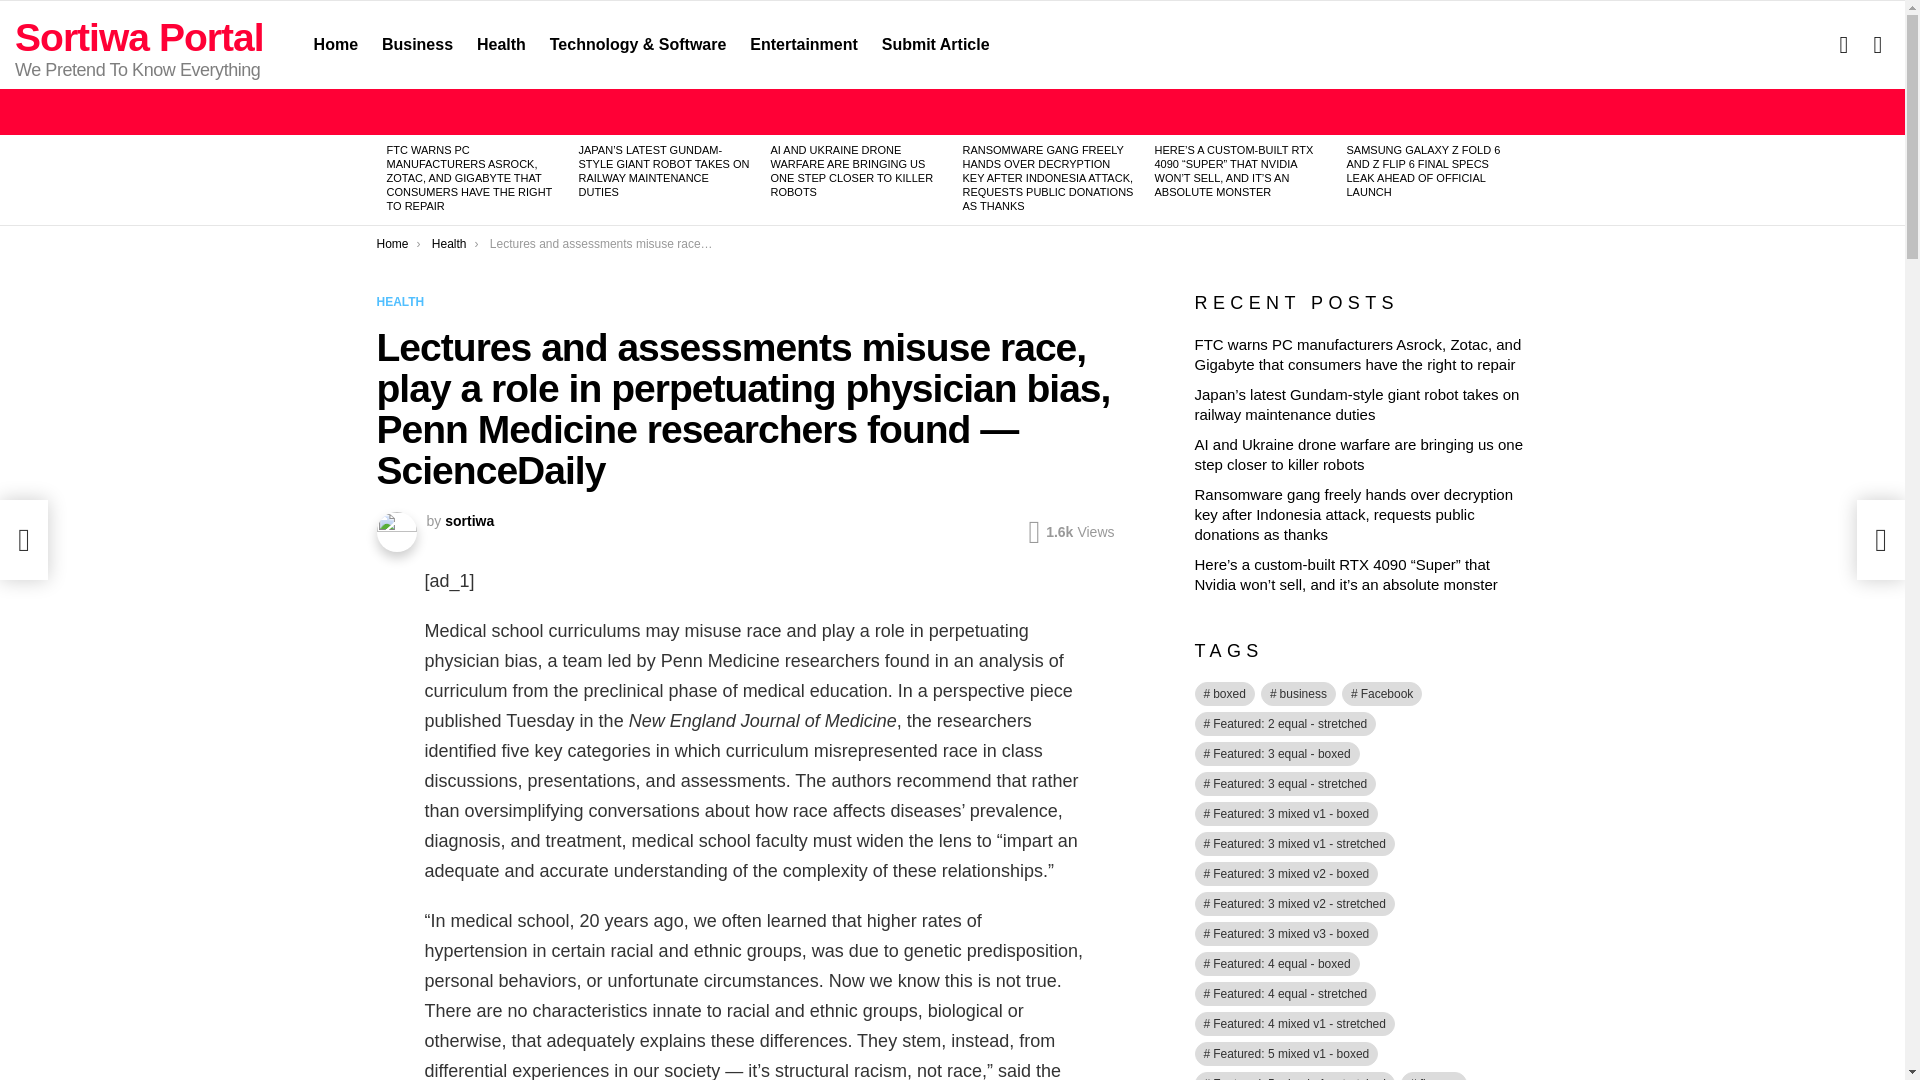  I want to click on Posts by sortiwa, so click(469, 521).